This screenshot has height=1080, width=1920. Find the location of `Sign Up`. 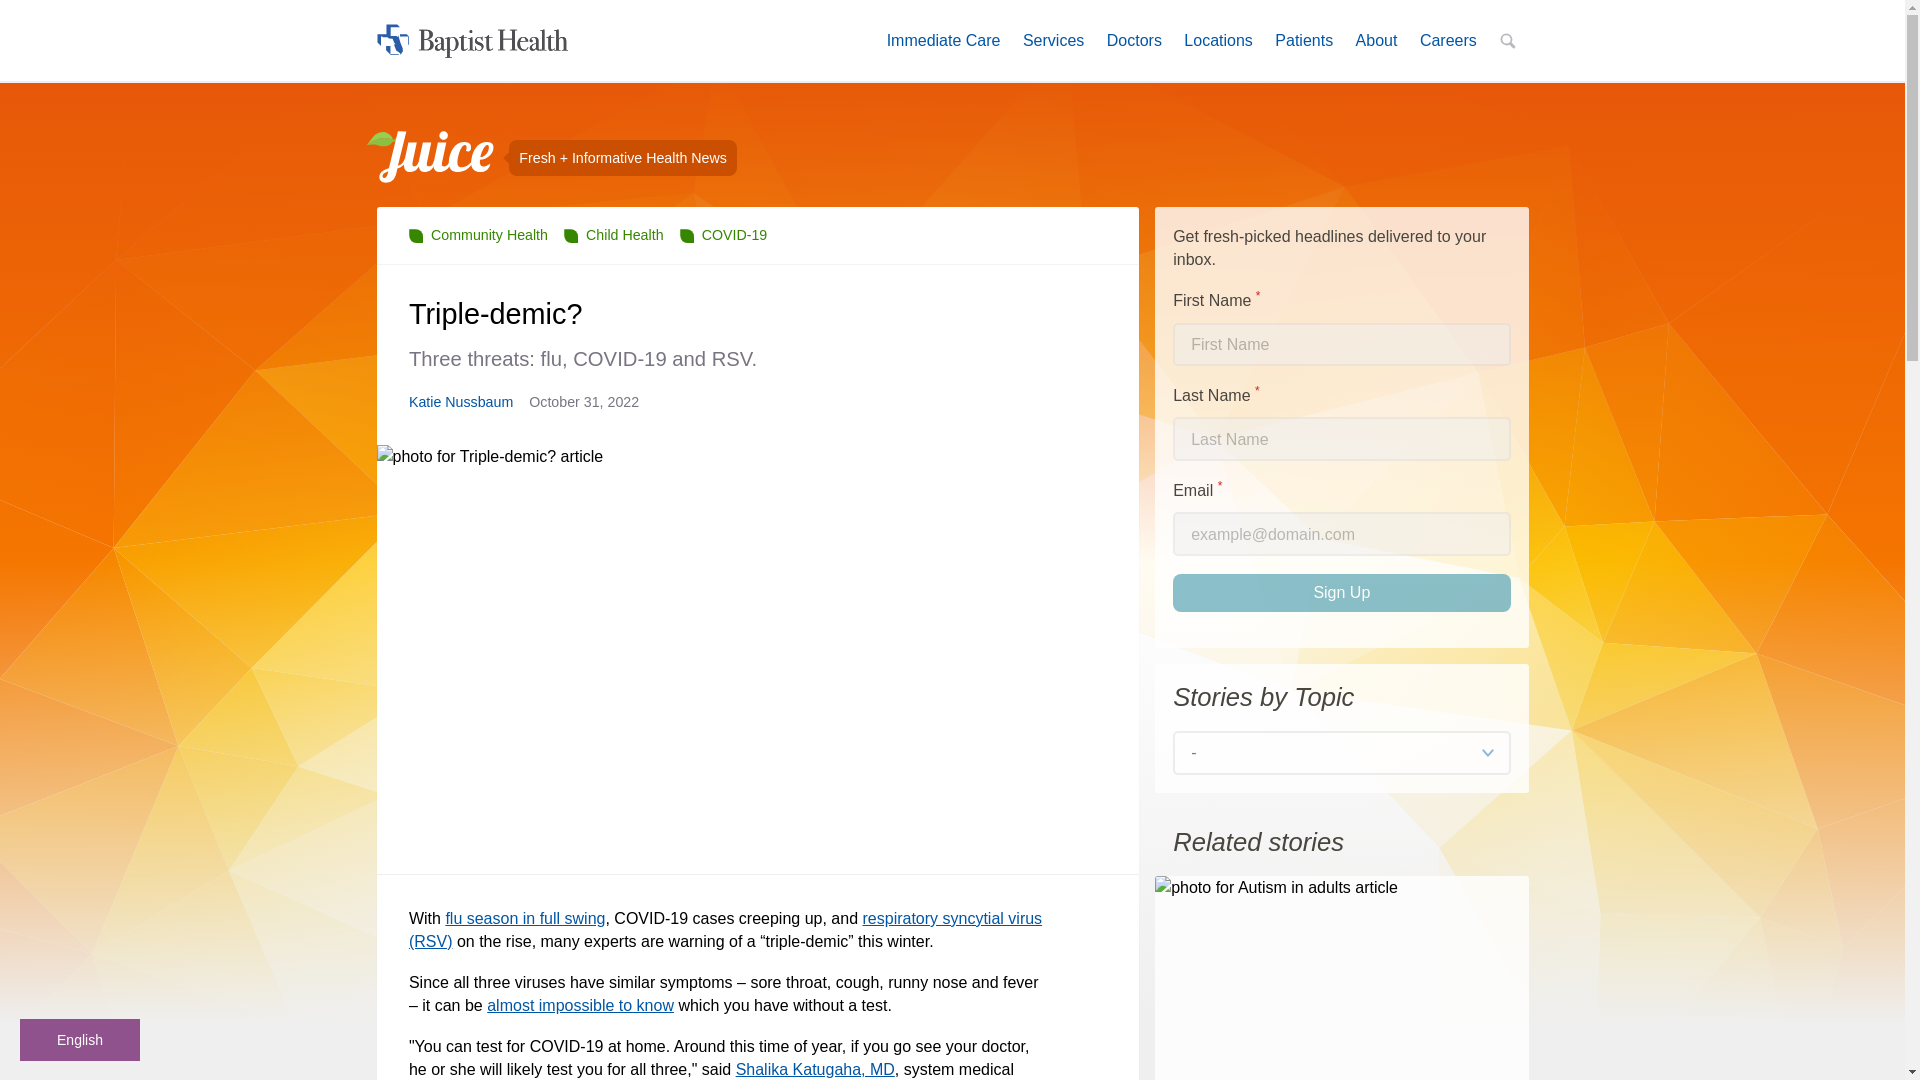

Sign Up is located at coordinates (1448, 40).